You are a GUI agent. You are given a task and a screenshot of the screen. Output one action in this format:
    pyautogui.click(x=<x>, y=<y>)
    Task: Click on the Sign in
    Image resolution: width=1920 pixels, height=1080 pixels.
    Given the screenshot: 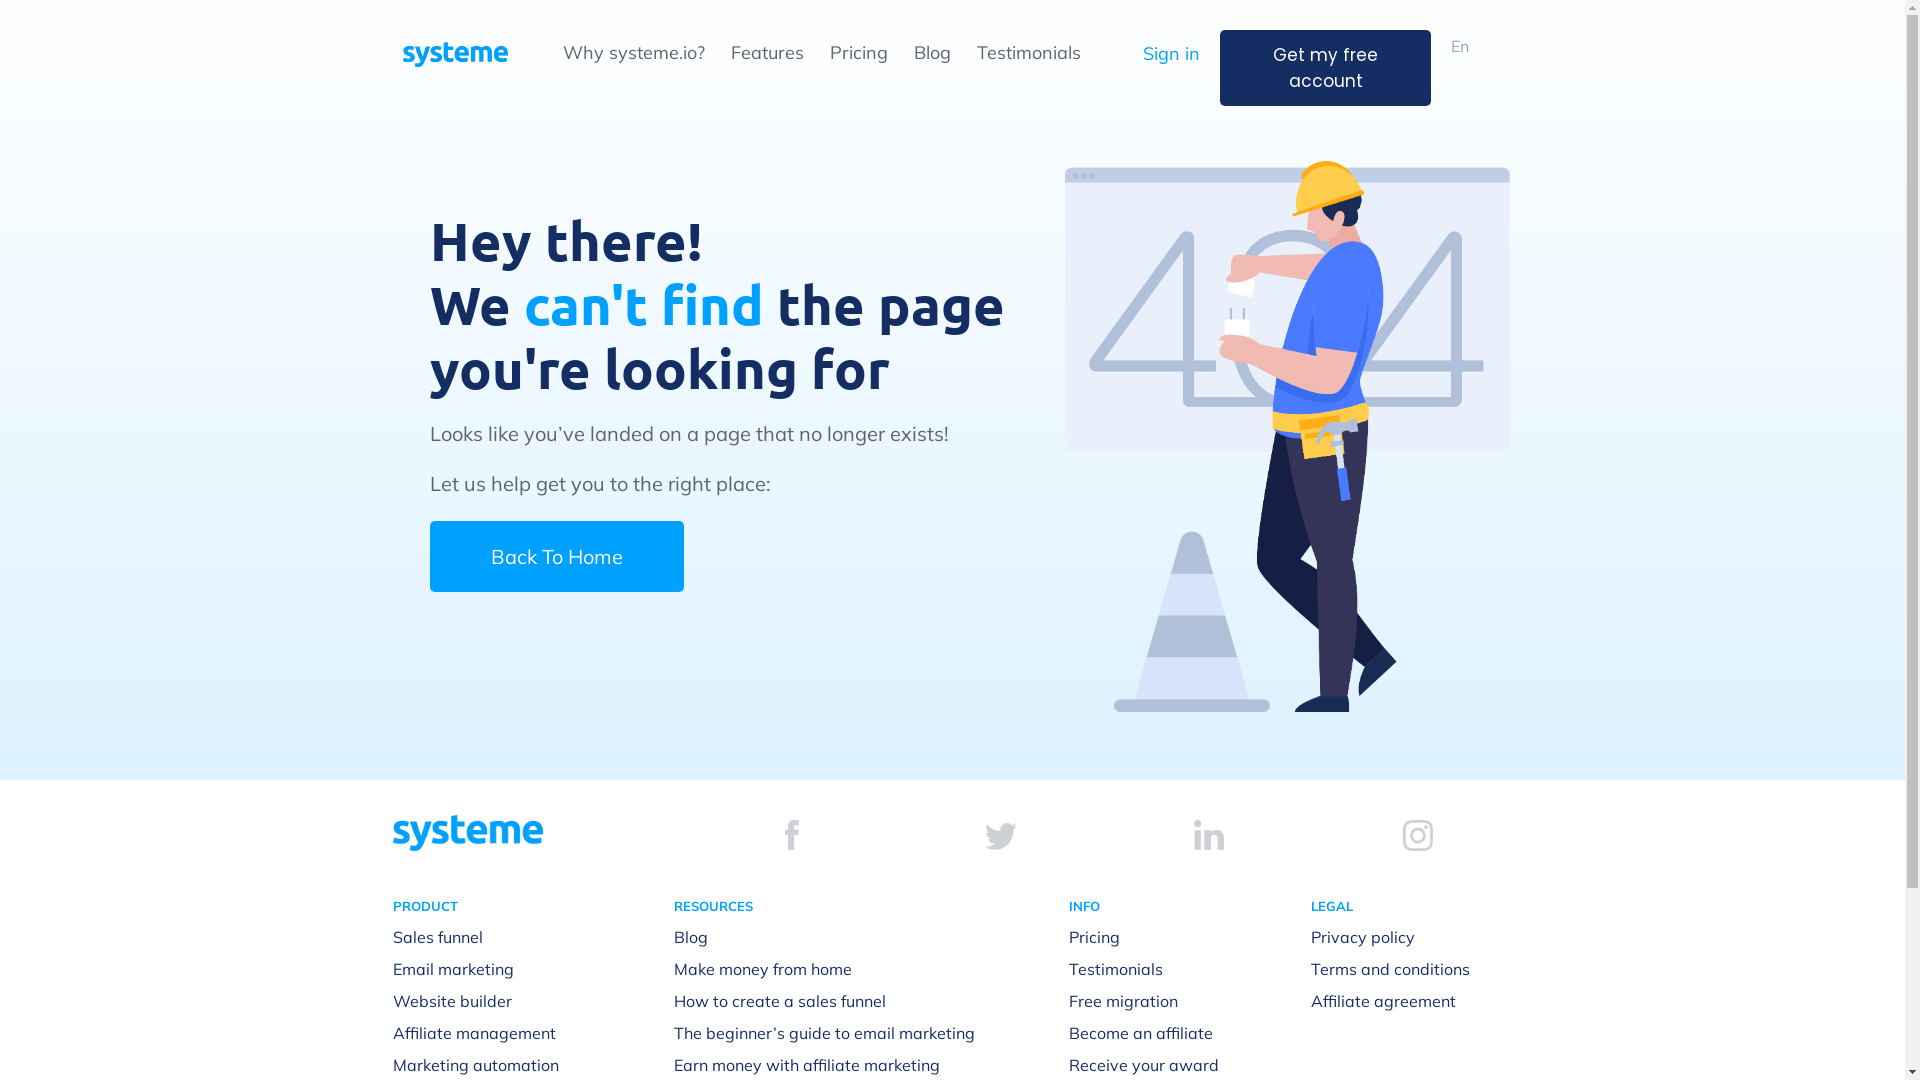 What is the action you would take?
    pyautogui.click(x=1172, y=54)
    